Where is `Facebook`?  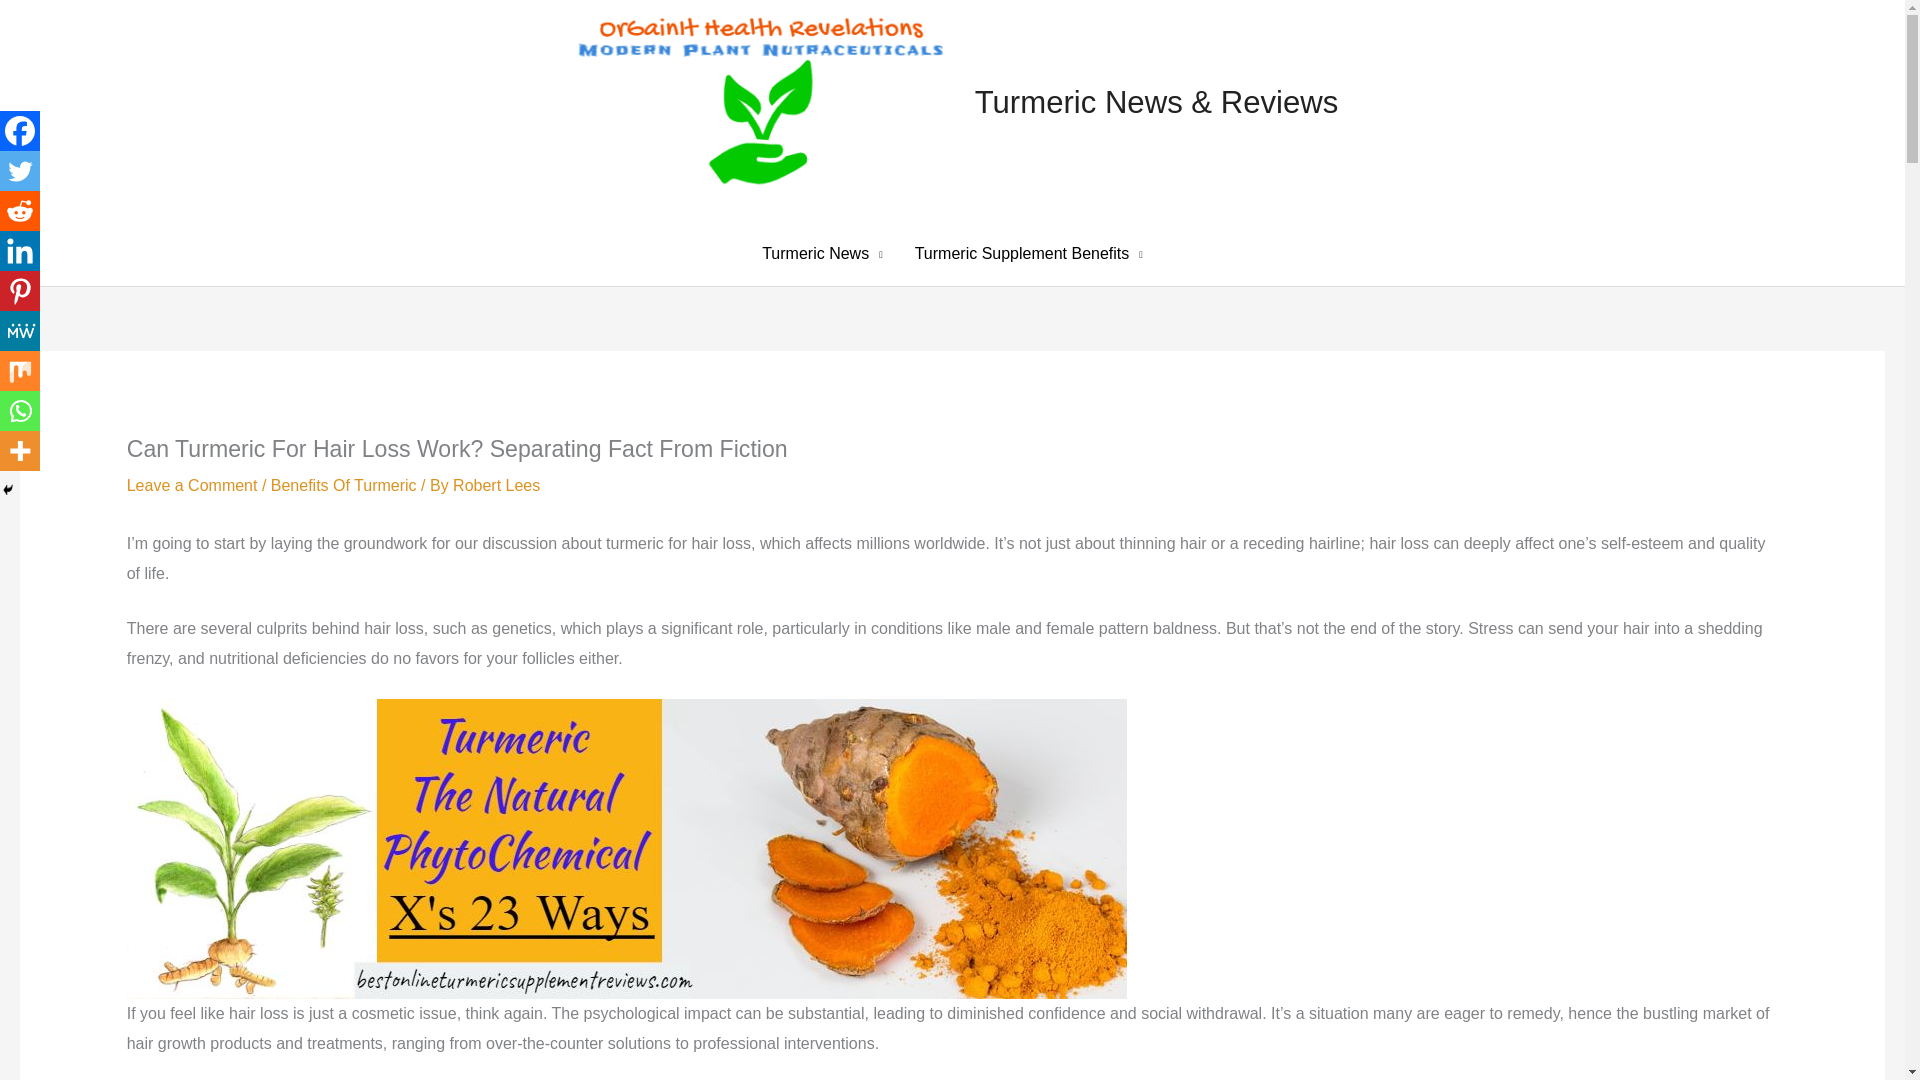 Facebook is located at coordinates (20, 131).